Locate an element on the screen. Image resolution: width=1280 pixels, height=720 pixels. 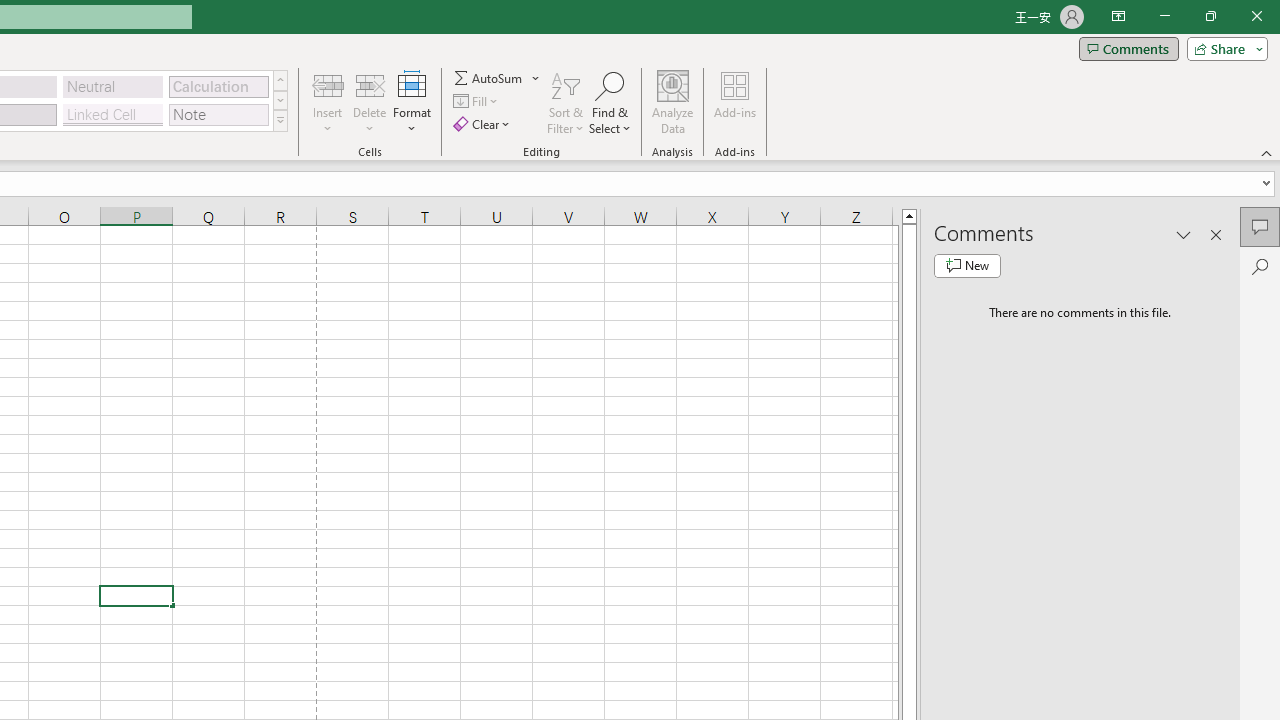
Calculation is located at coordinates (218, 86).